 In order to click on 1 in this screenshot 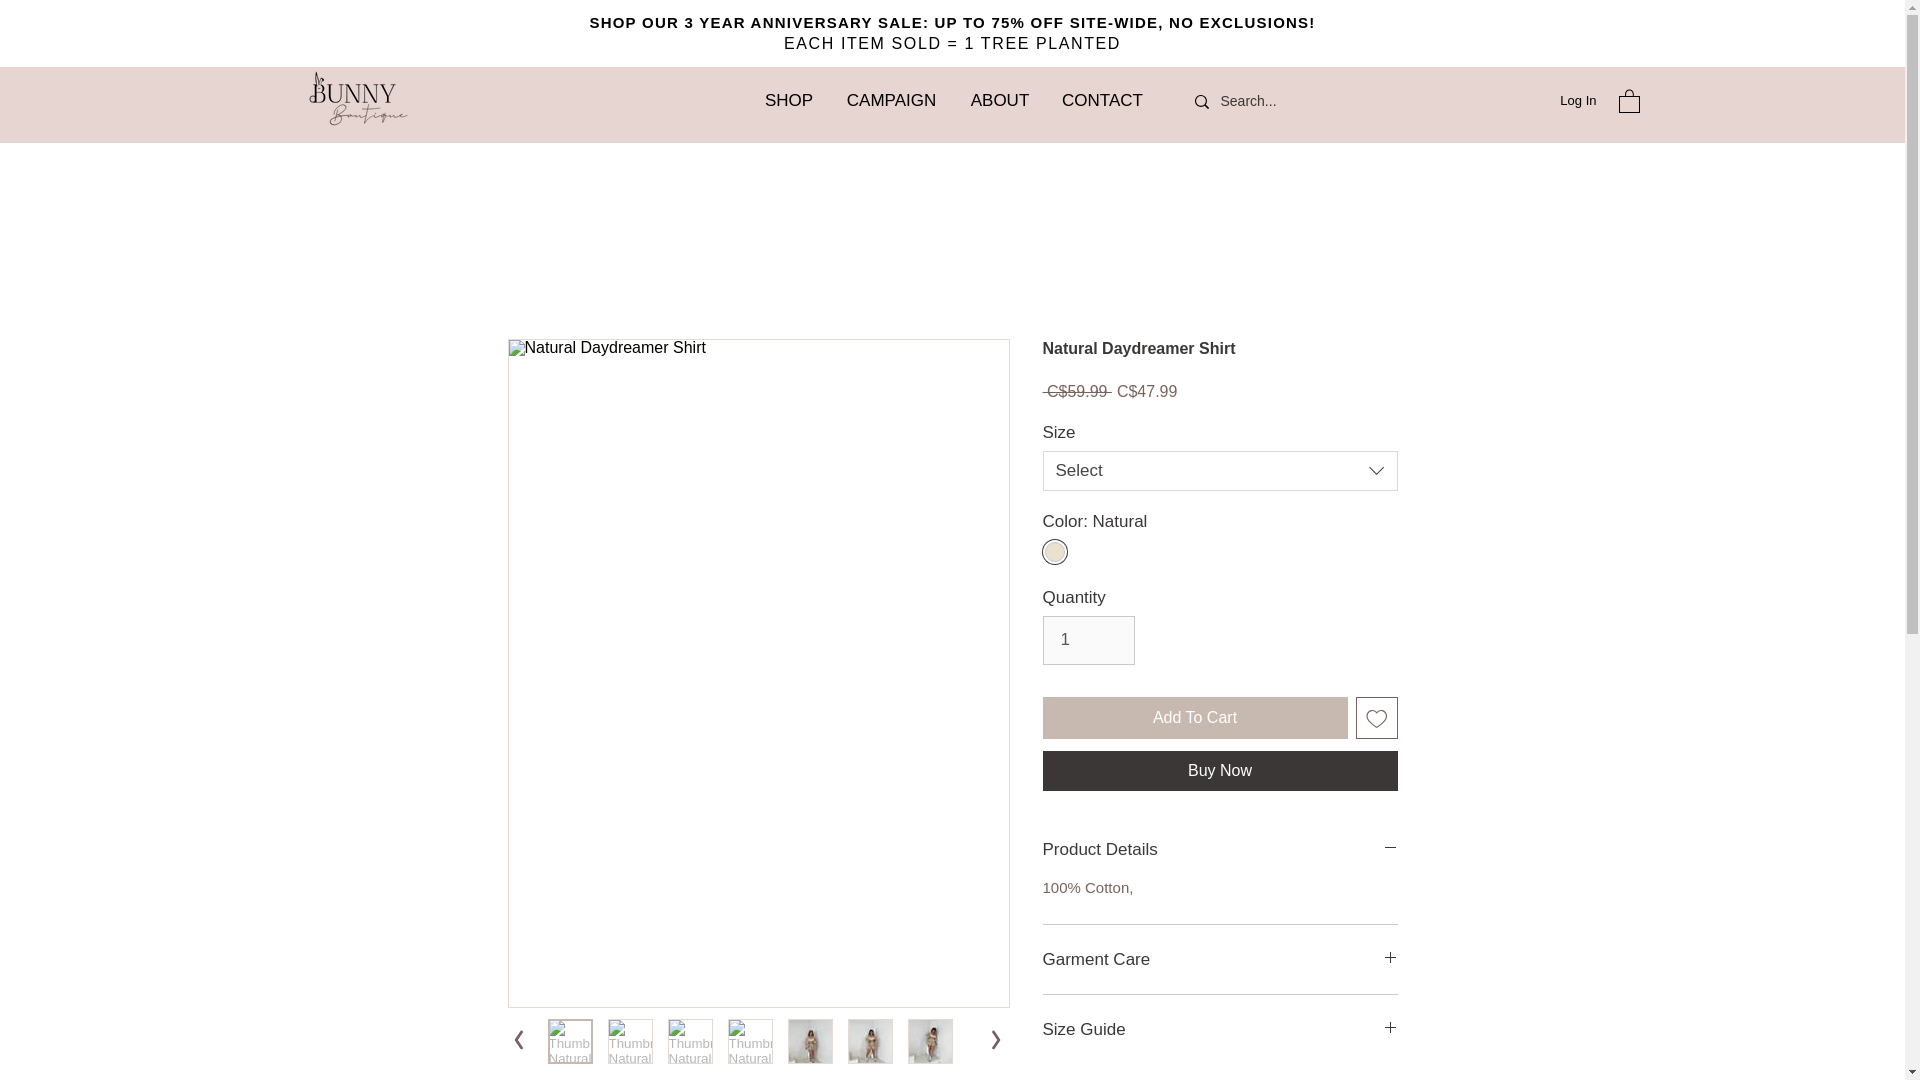, I will do `click(1088, 640)`.